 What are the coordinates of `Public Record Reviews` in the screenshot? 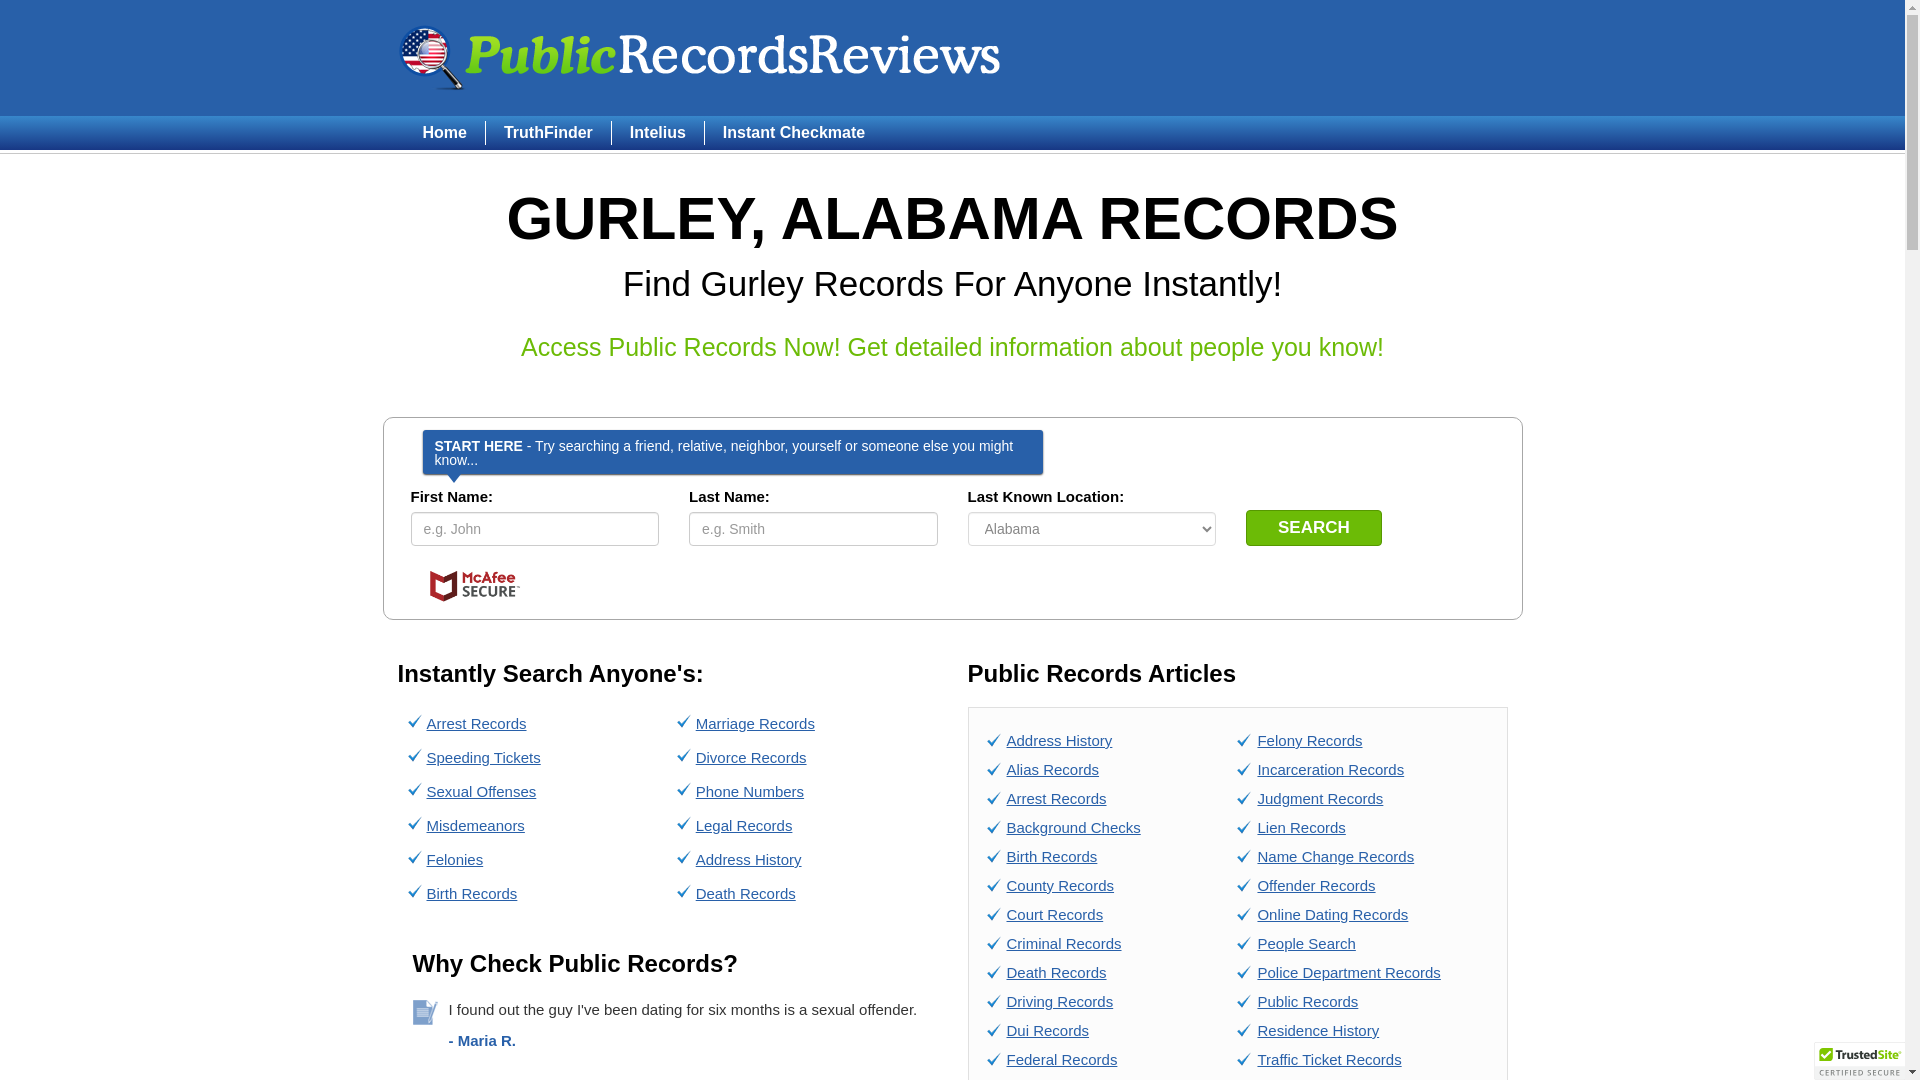 It's located at (700, 57).